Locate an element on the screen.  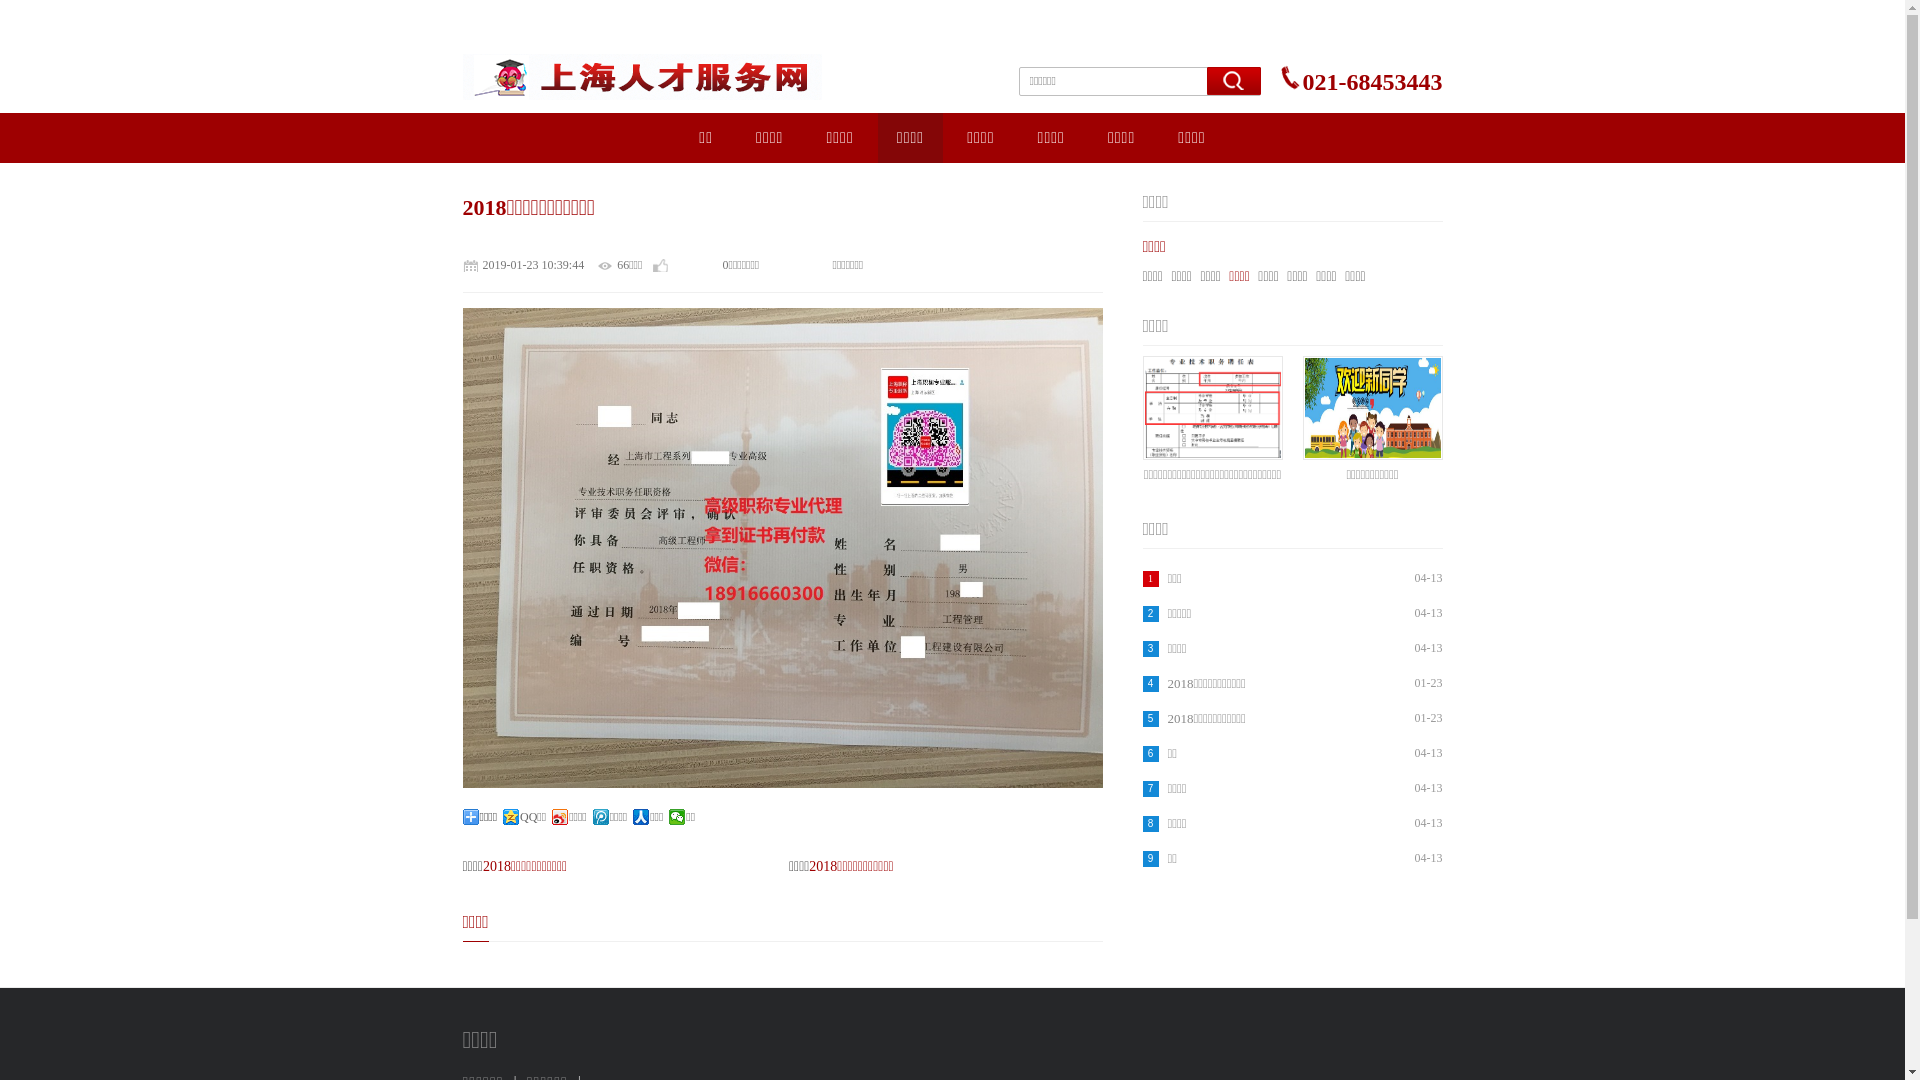
on is located at coordinates (6, 6).